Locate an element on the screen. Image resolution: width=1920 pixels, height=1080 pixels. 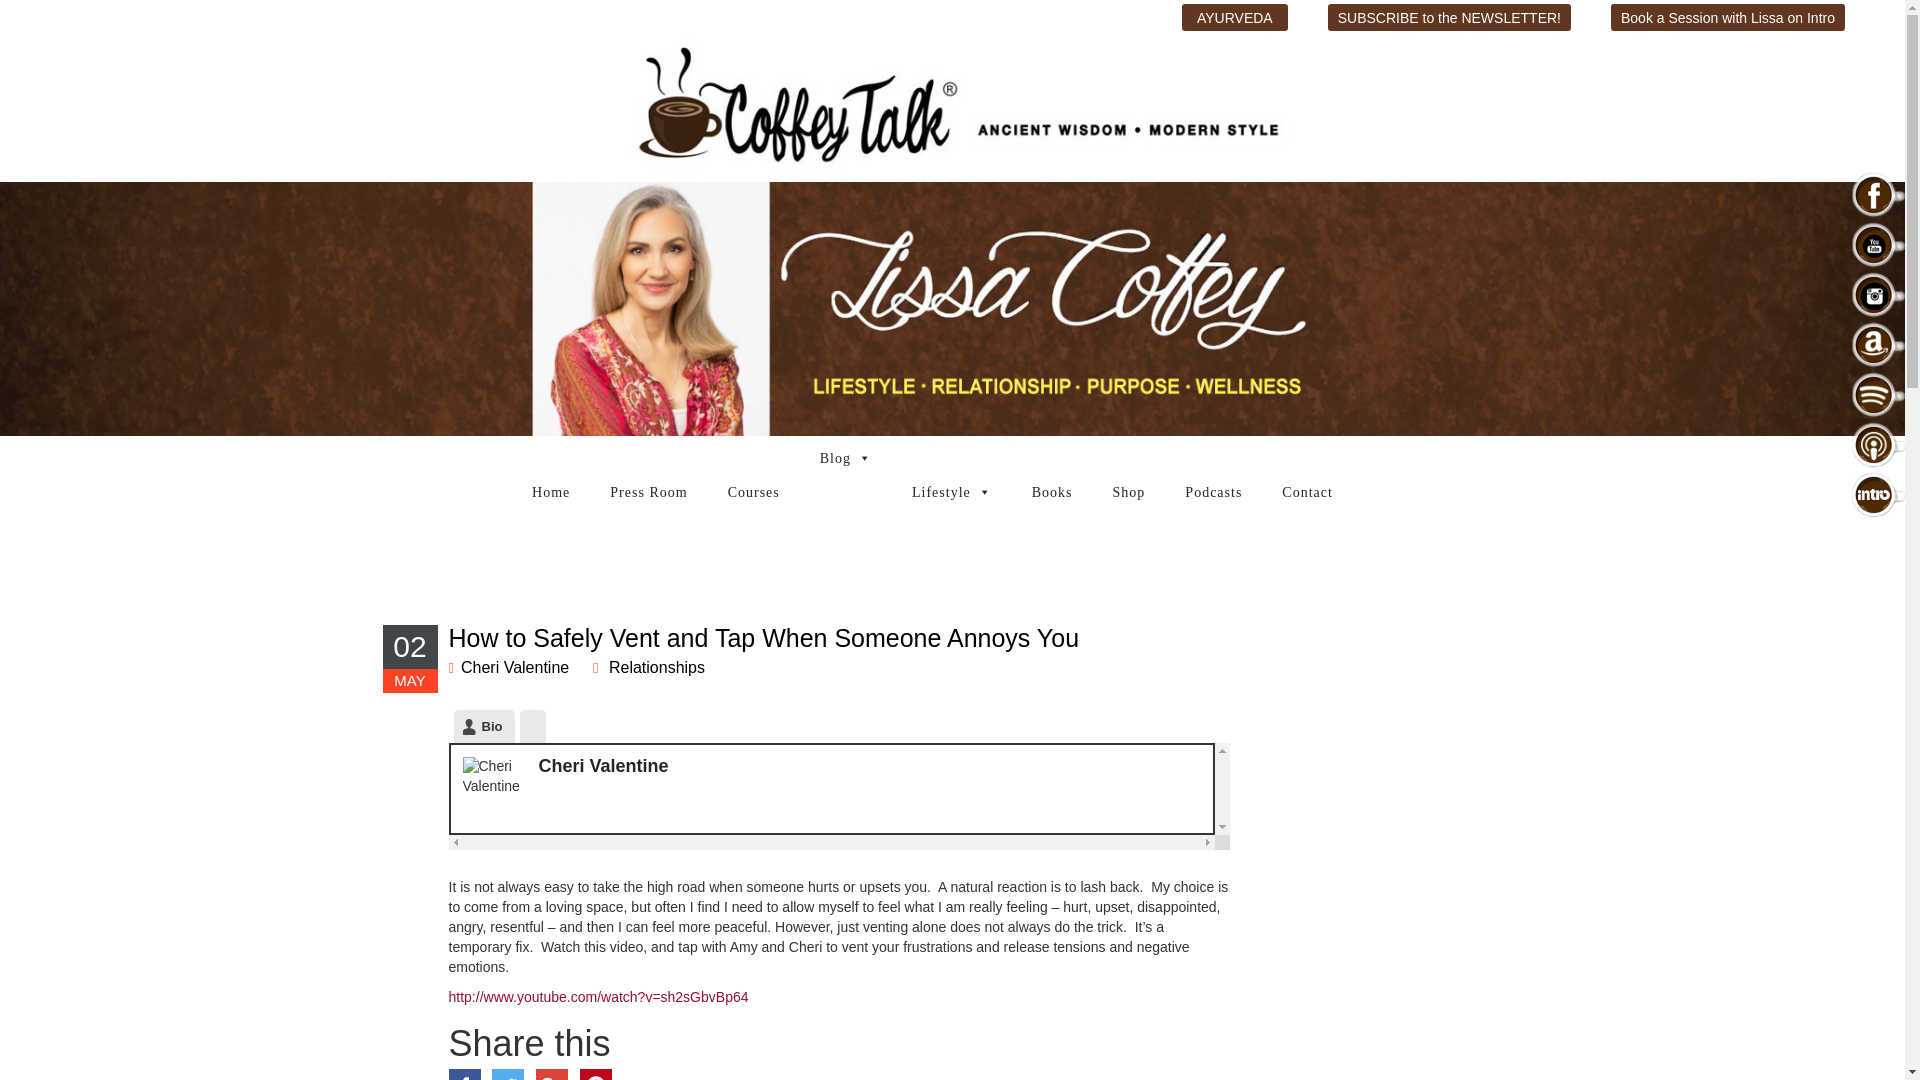
Courses is located at coordinates (748, 492).